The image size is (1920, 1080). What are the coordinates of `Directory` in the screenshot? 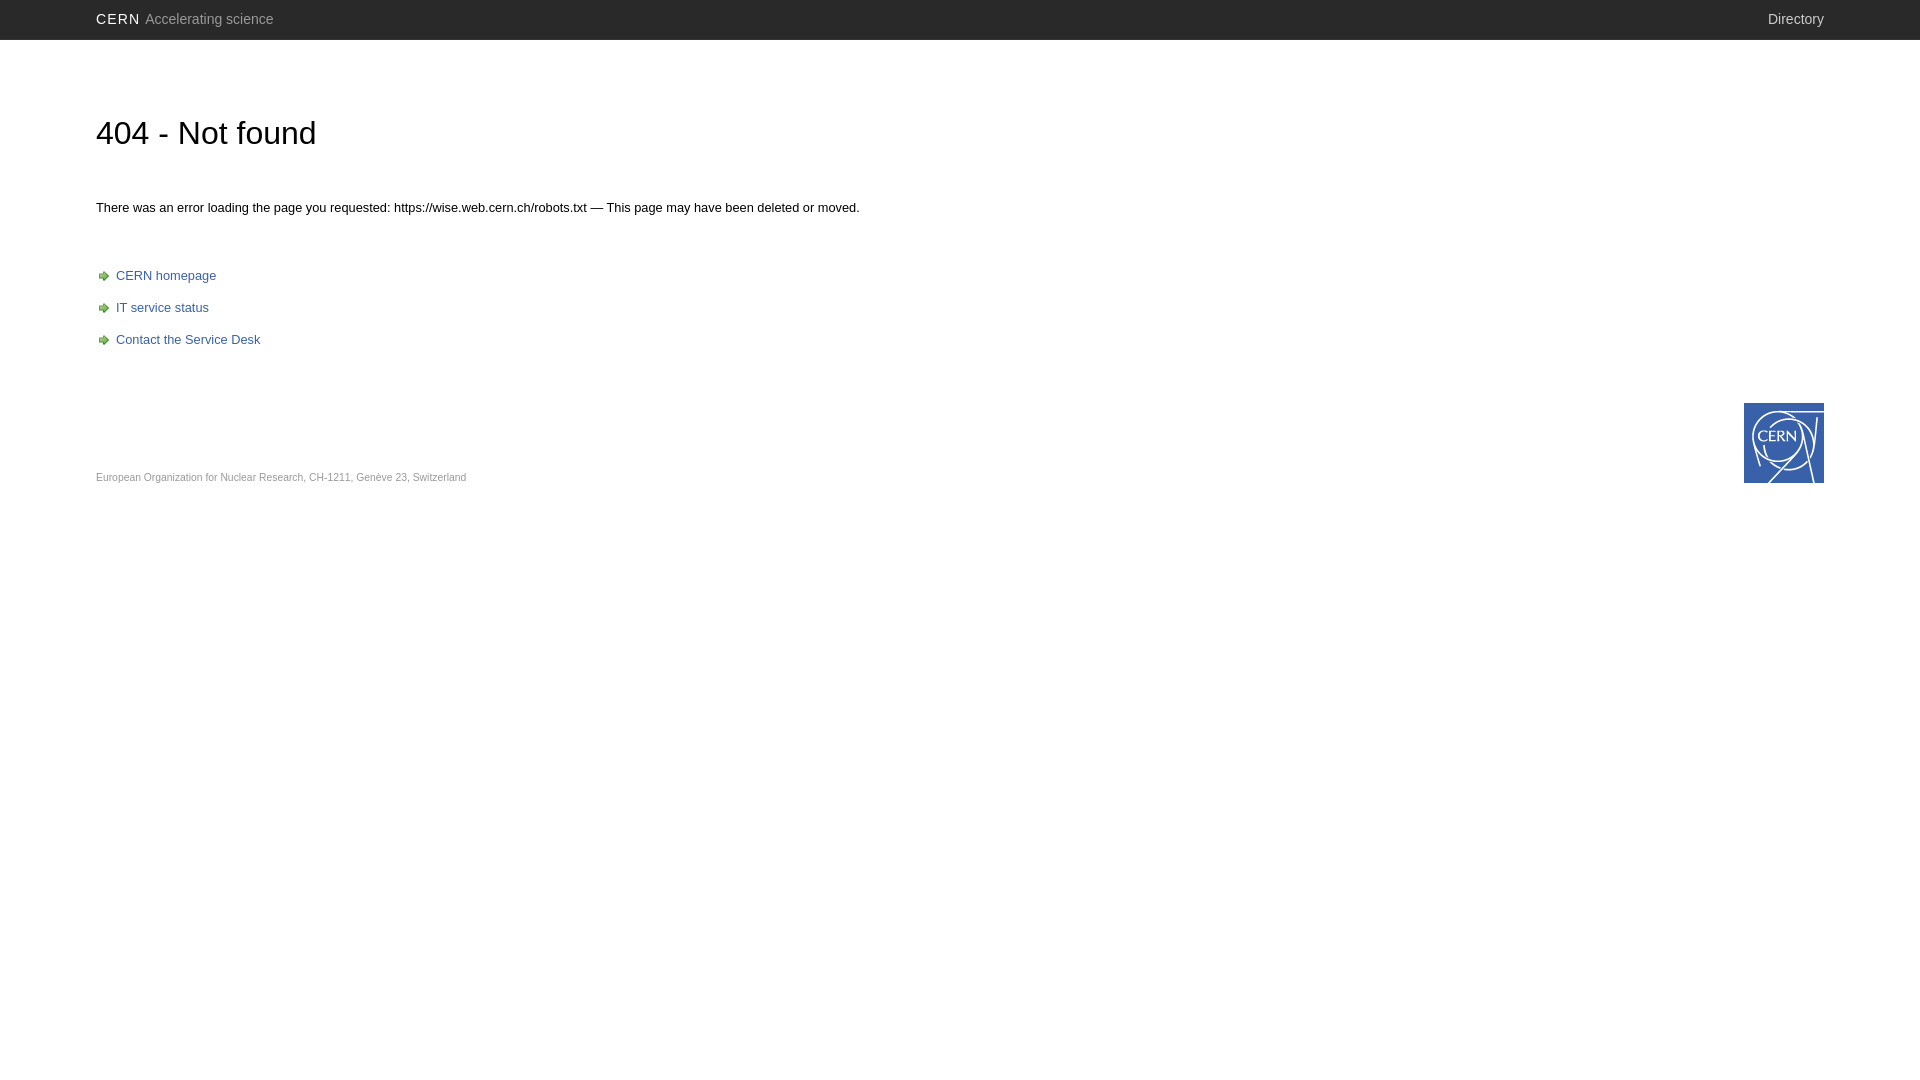 It's located at (1796, 19).